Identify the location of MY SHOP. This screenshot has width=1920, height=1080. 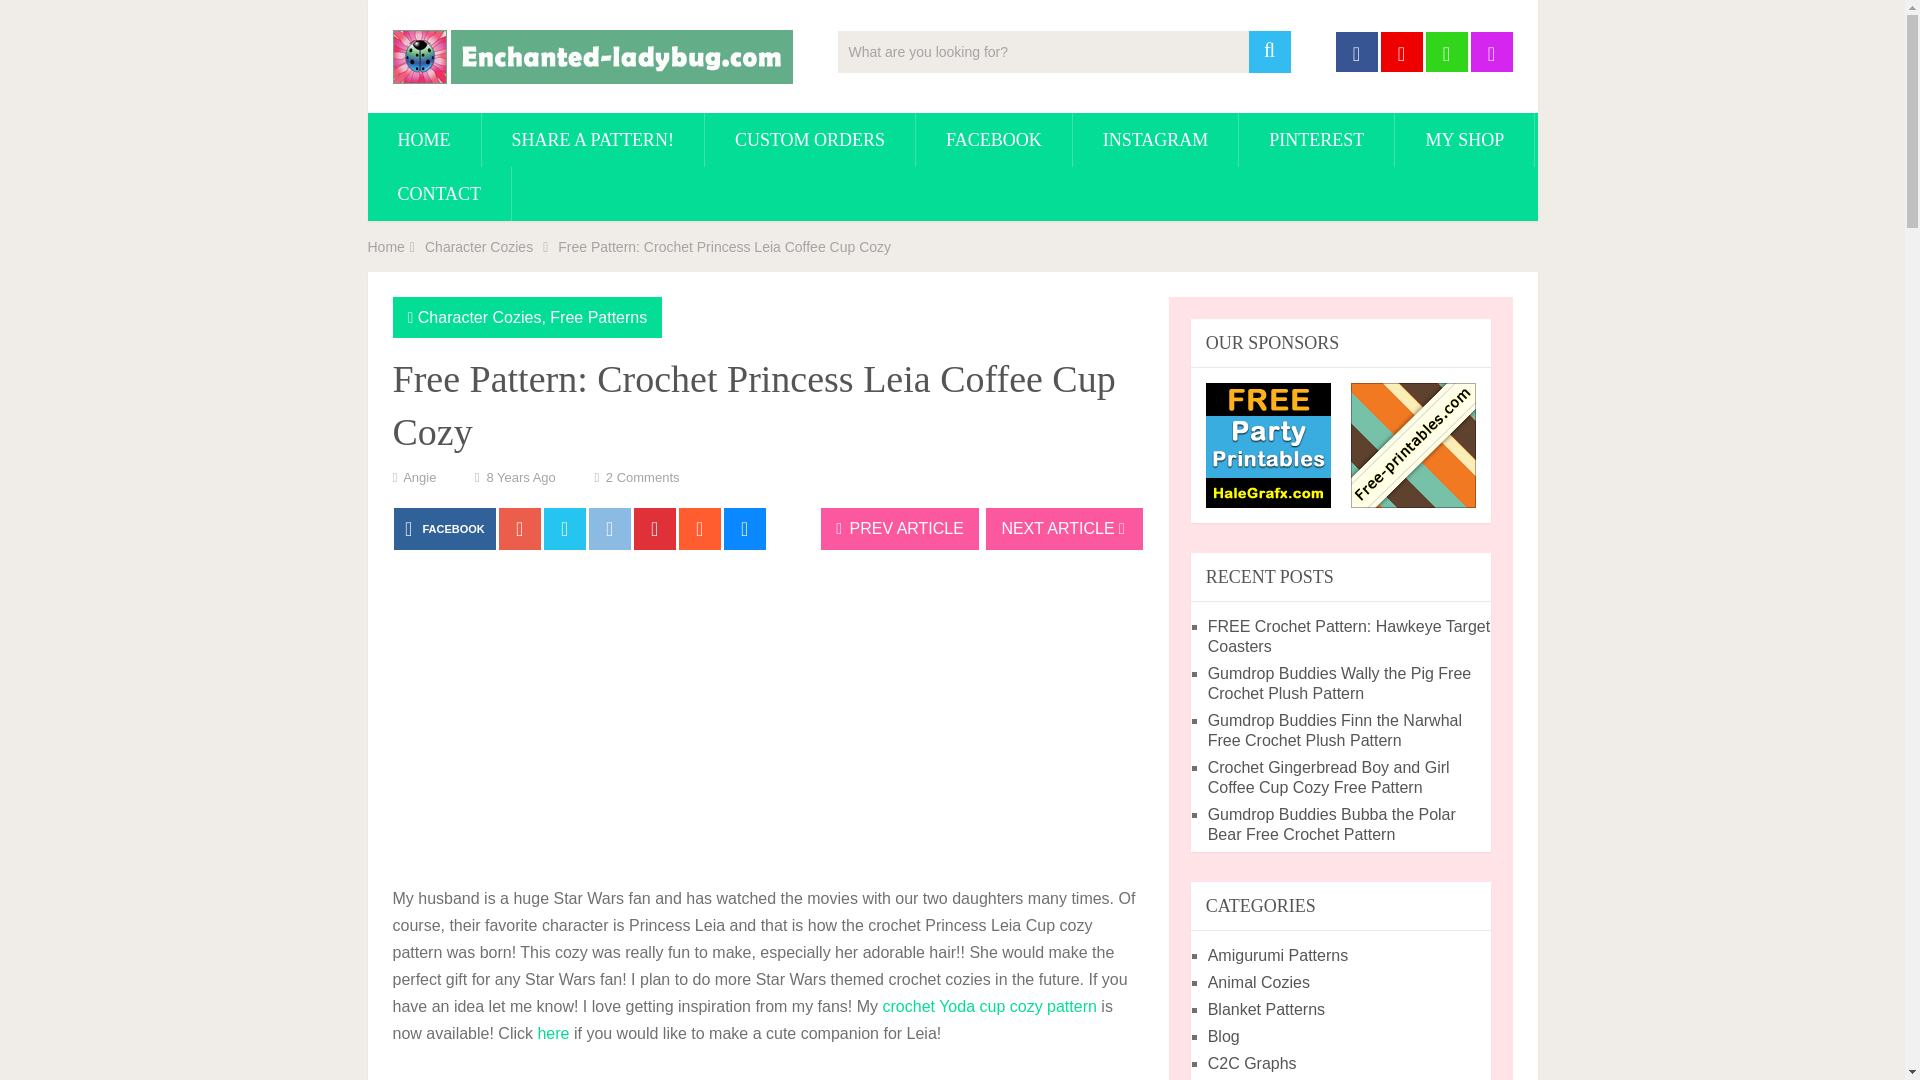
(1464, 140).